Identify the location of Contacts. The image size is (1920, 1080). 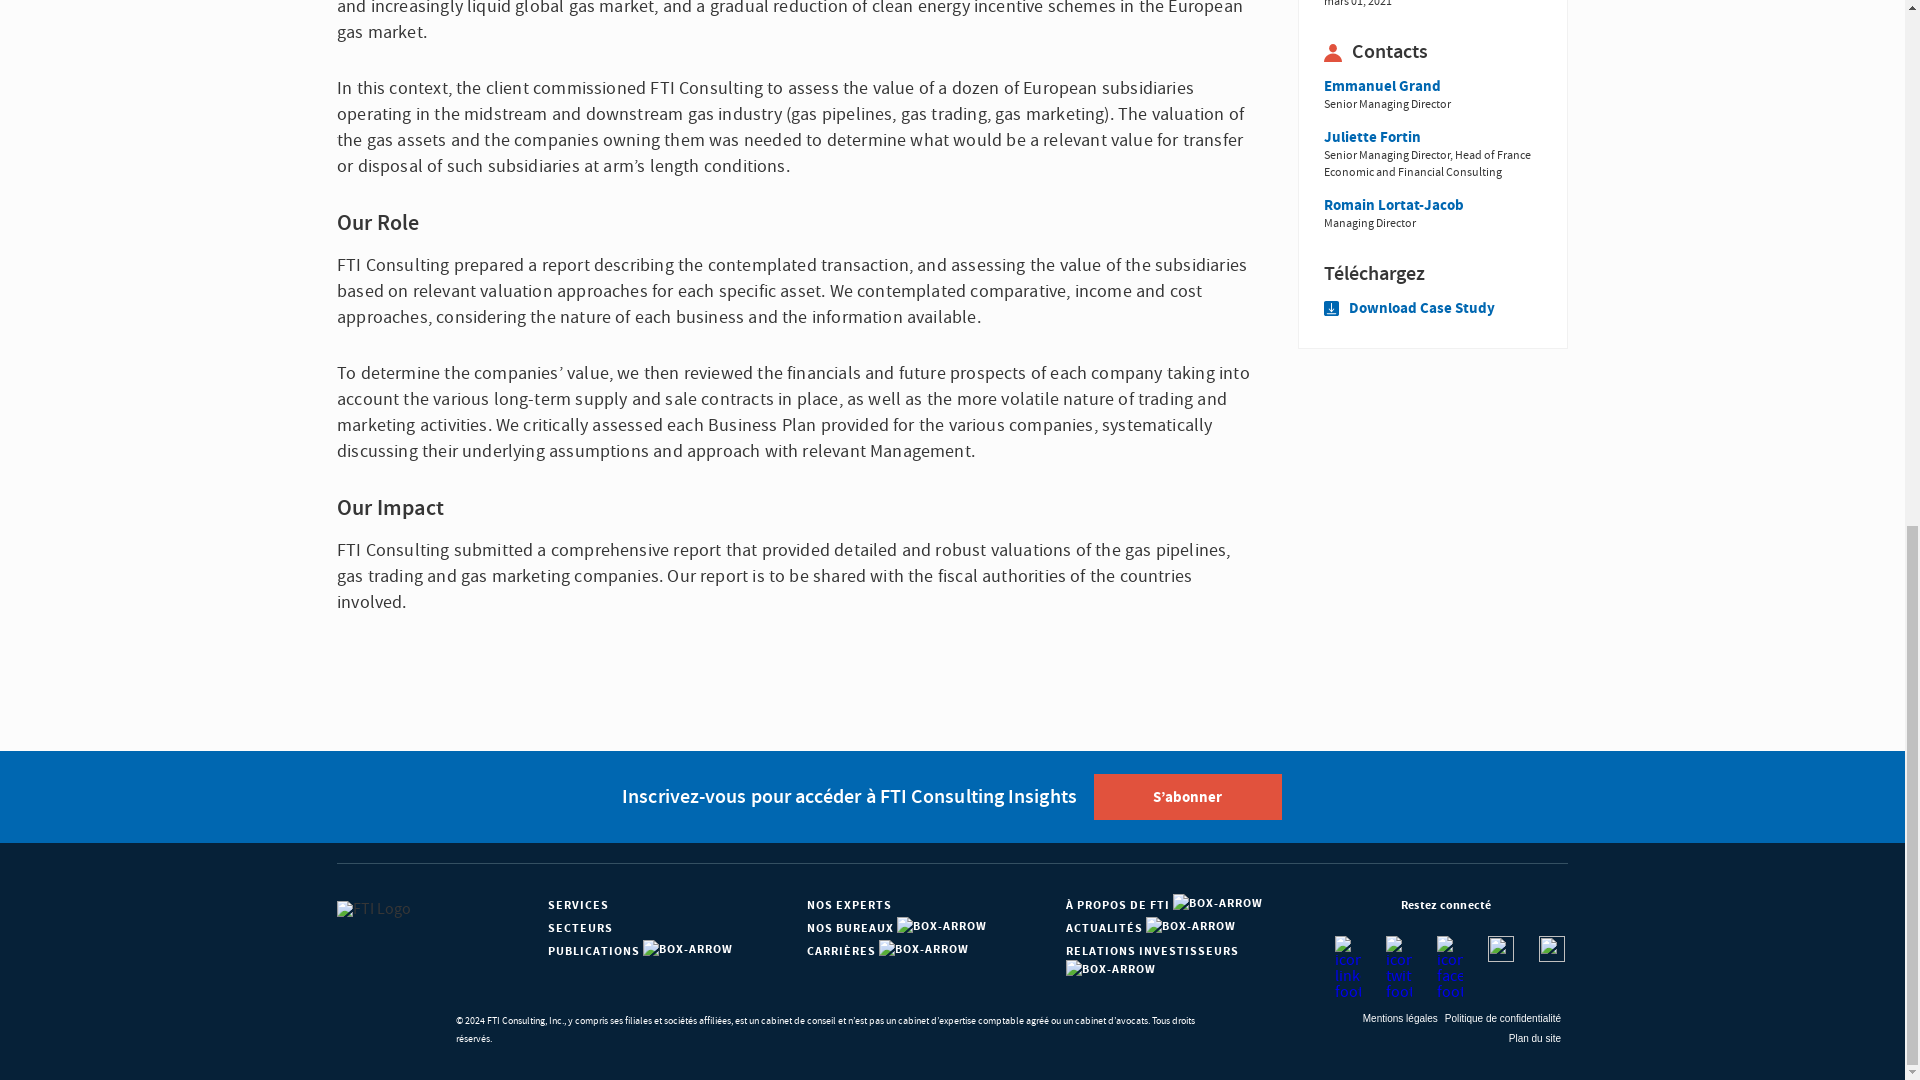
(1432, 52).